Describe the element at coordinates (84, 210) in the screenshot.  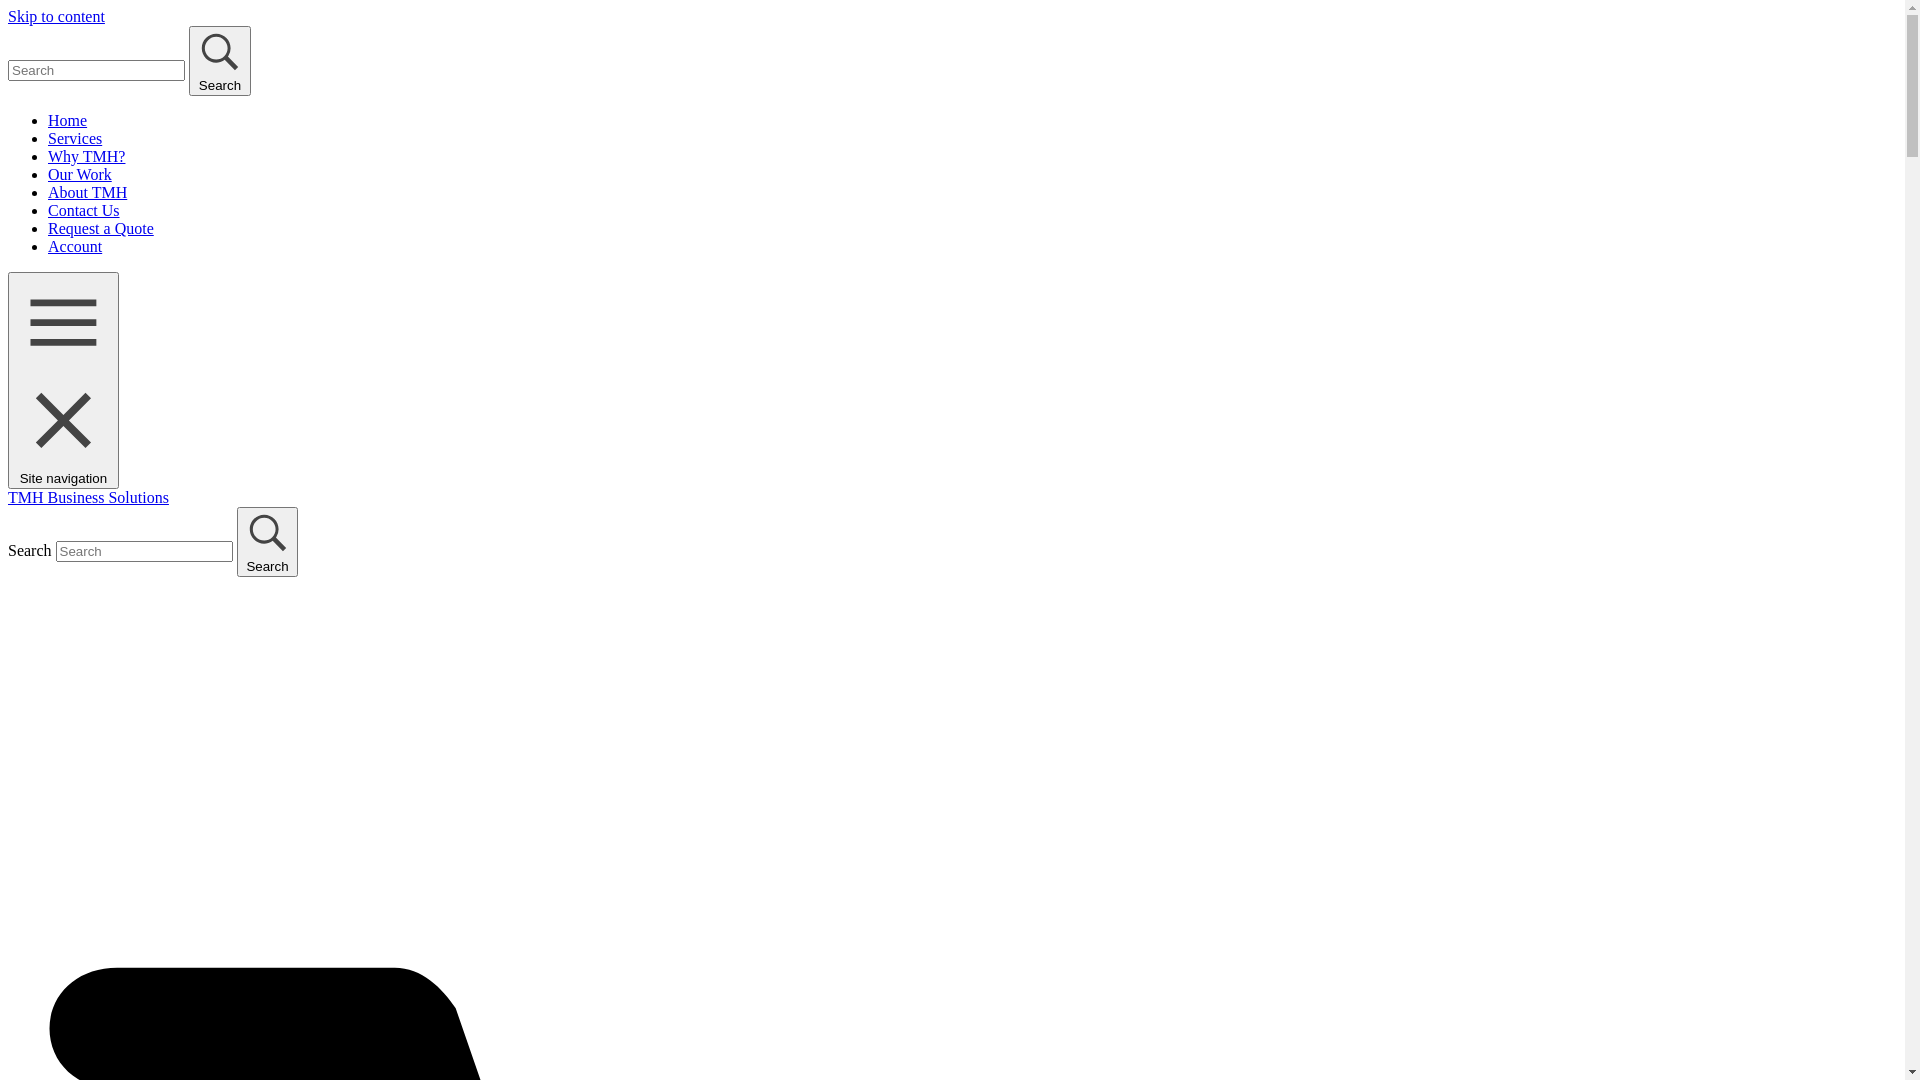
I see `Contact Us` at that location.